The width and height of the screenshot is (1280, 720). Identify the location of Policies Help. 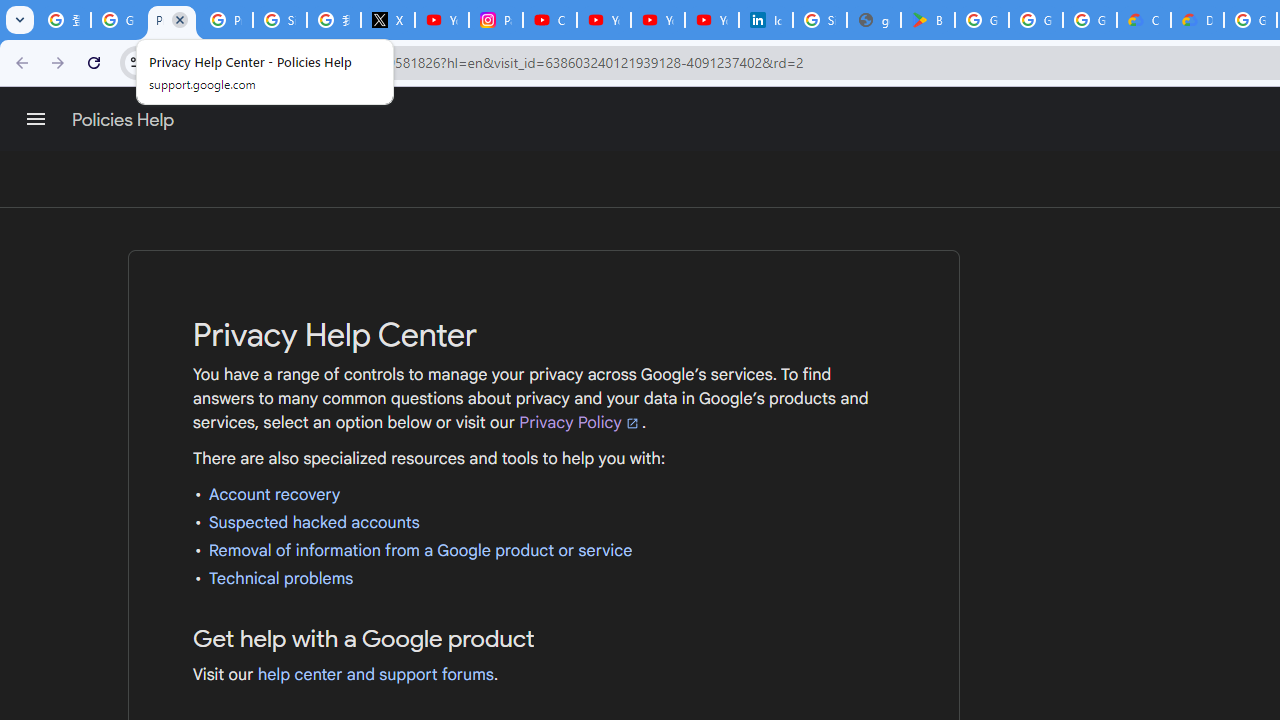
(124, 120).